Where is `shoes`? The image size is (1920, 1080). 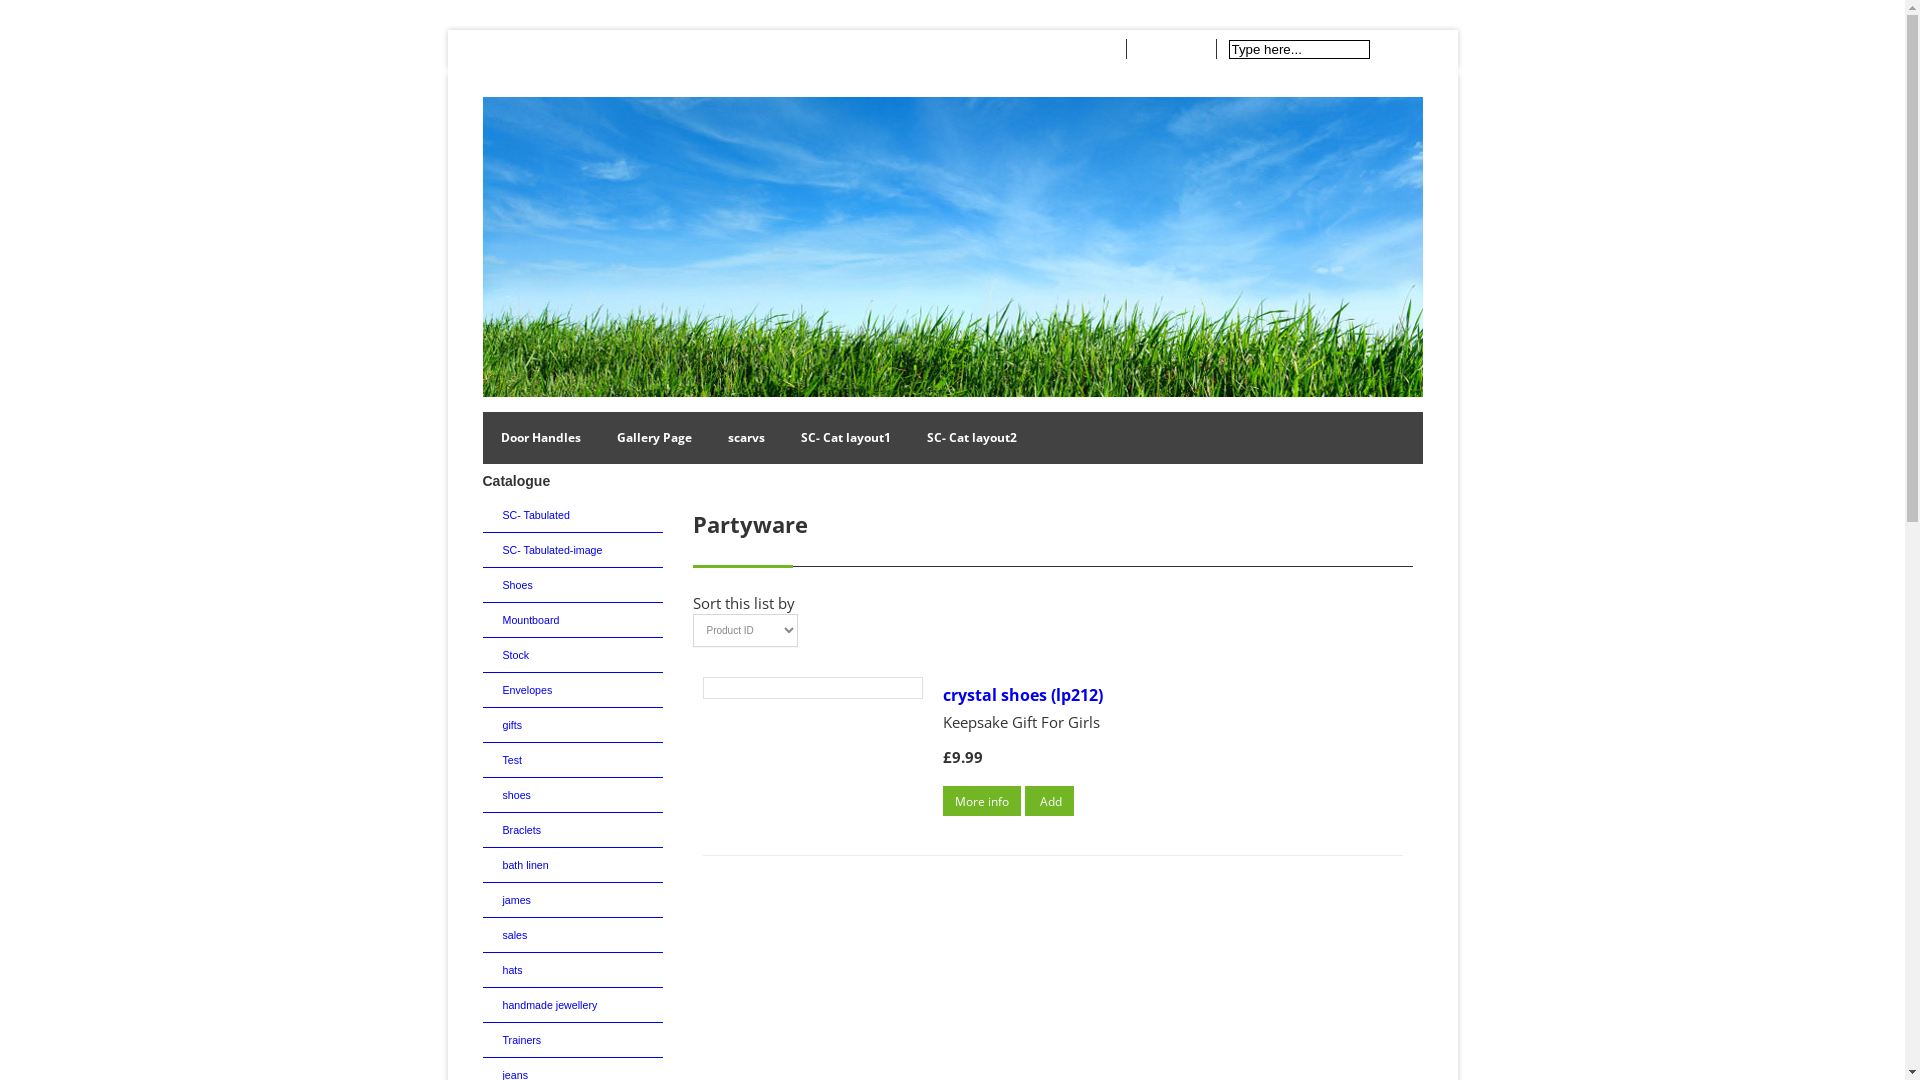 shoes is located at coordinates (572, 796).